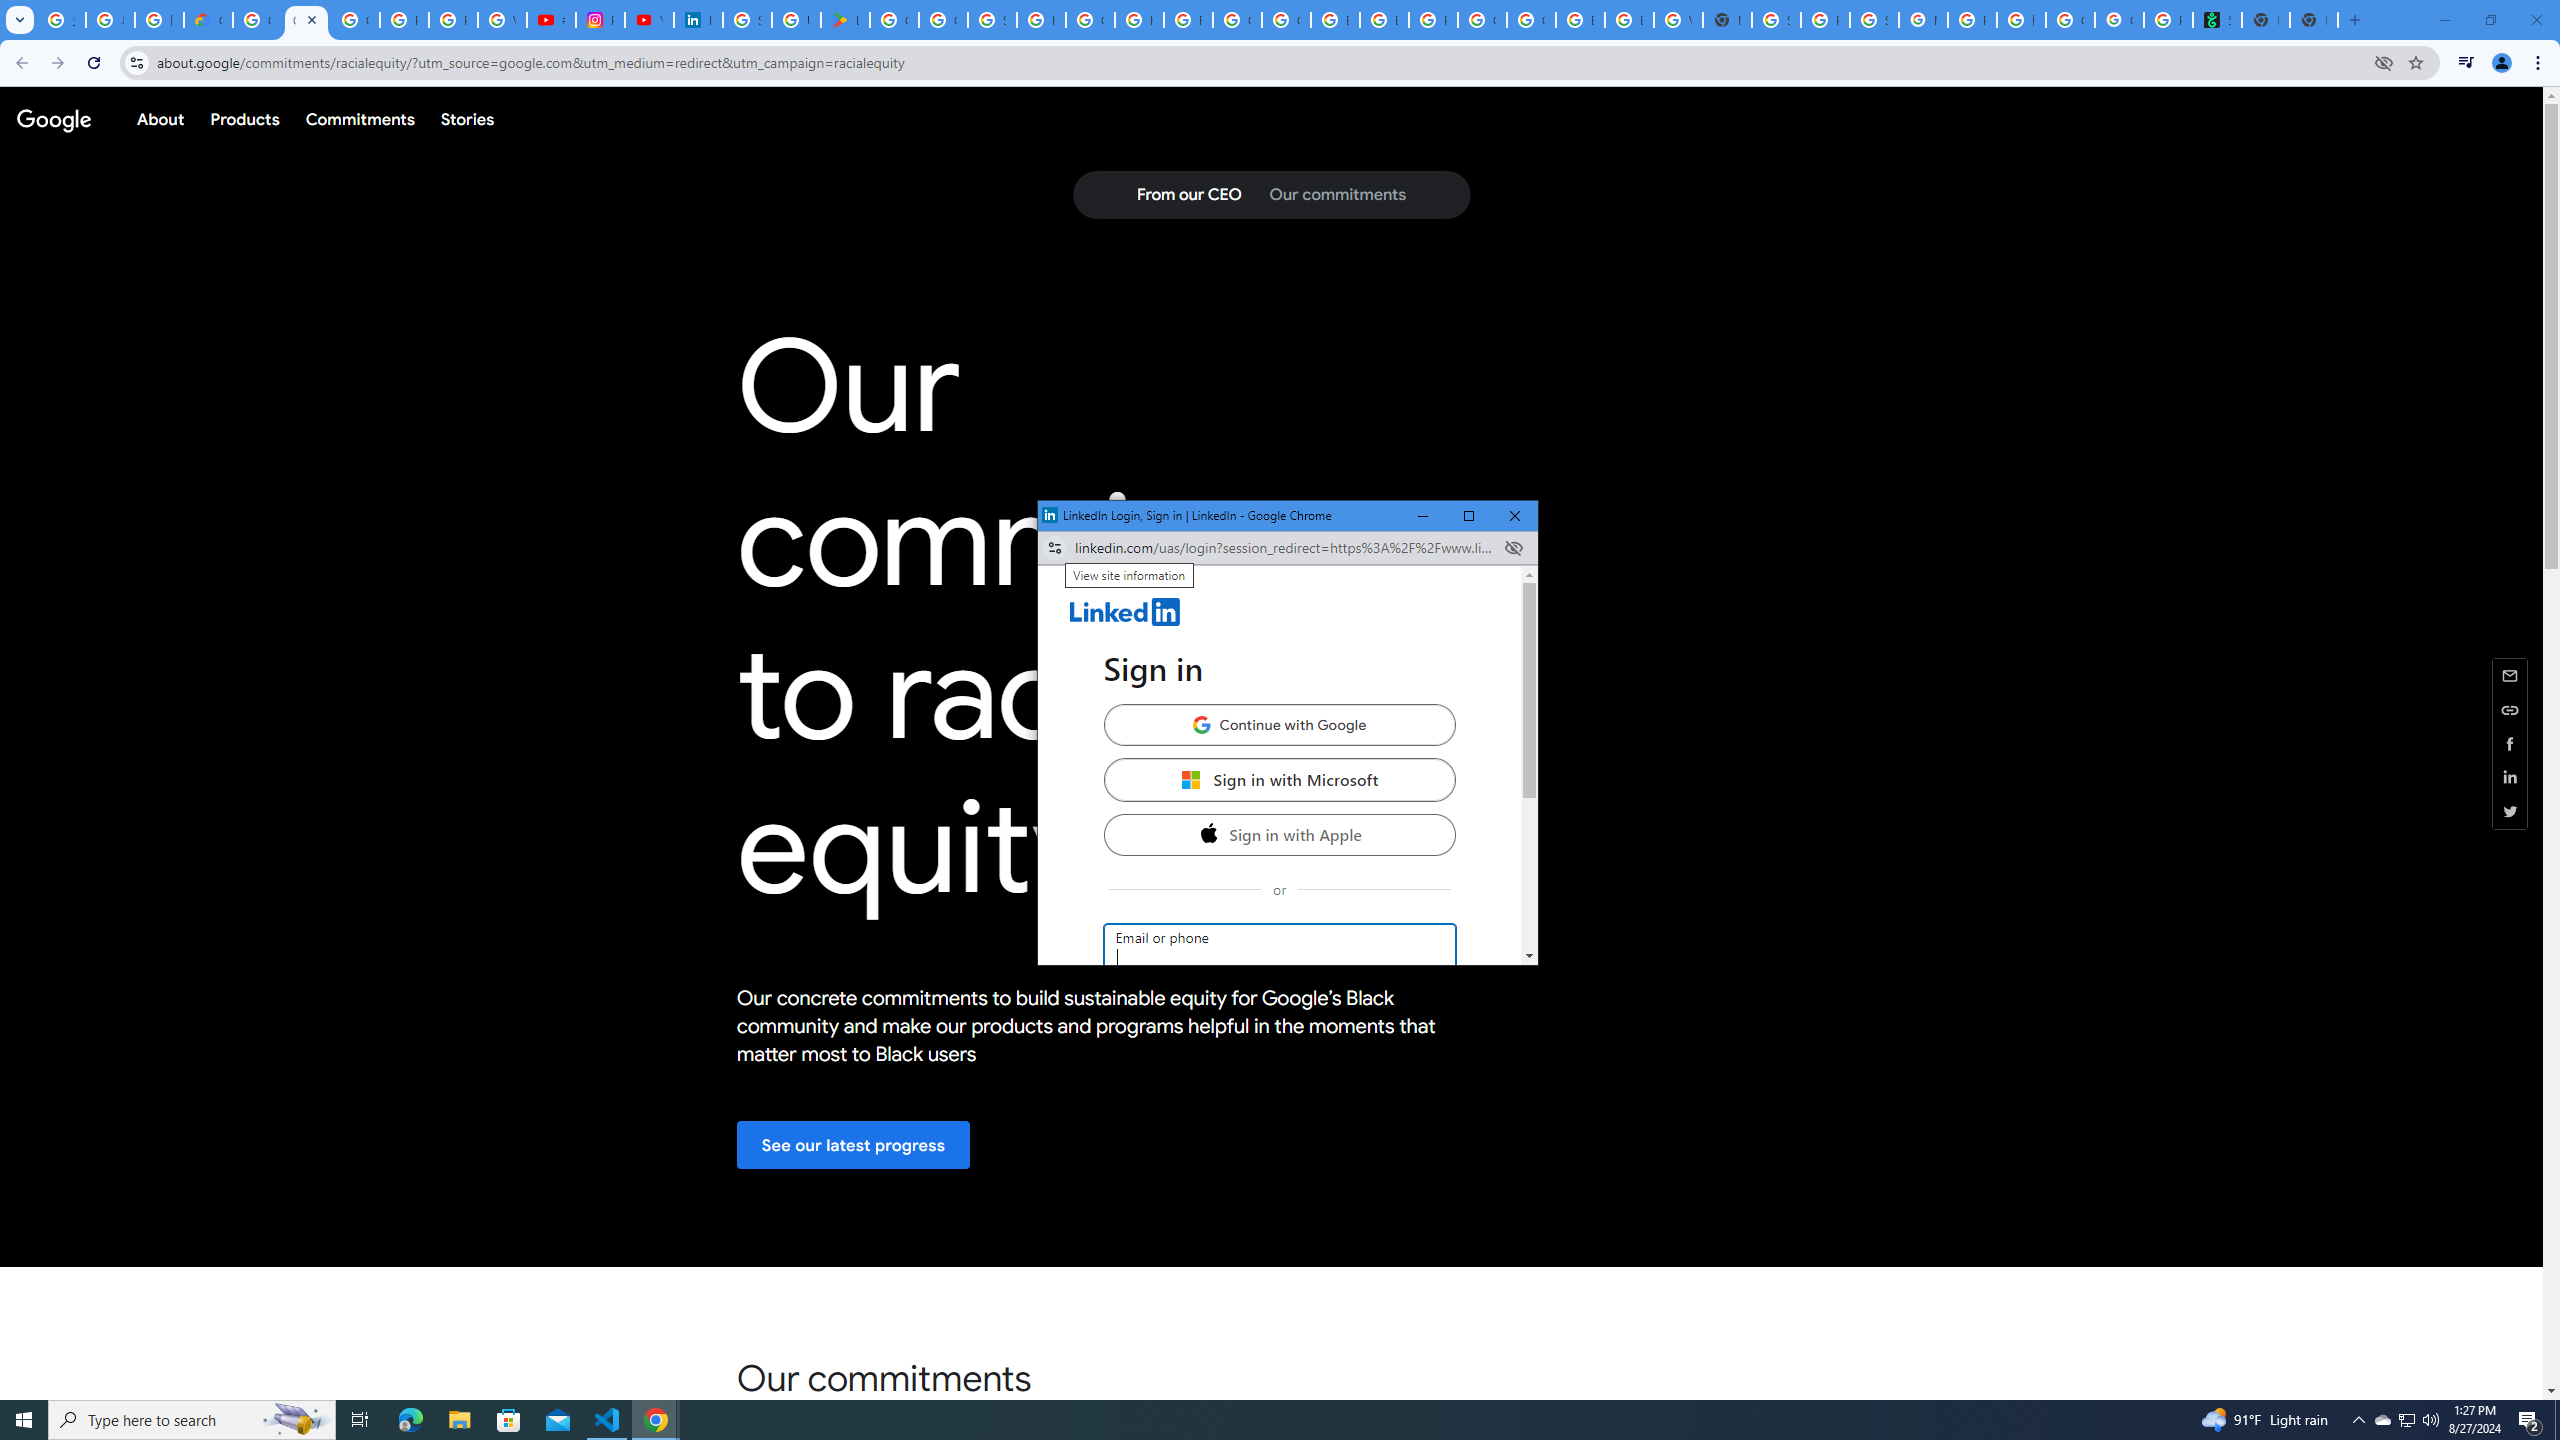  What do you see at coordinates (1423, 516) in the screenshot?
I see `Microsoft` at bounding box center [1423, 516].